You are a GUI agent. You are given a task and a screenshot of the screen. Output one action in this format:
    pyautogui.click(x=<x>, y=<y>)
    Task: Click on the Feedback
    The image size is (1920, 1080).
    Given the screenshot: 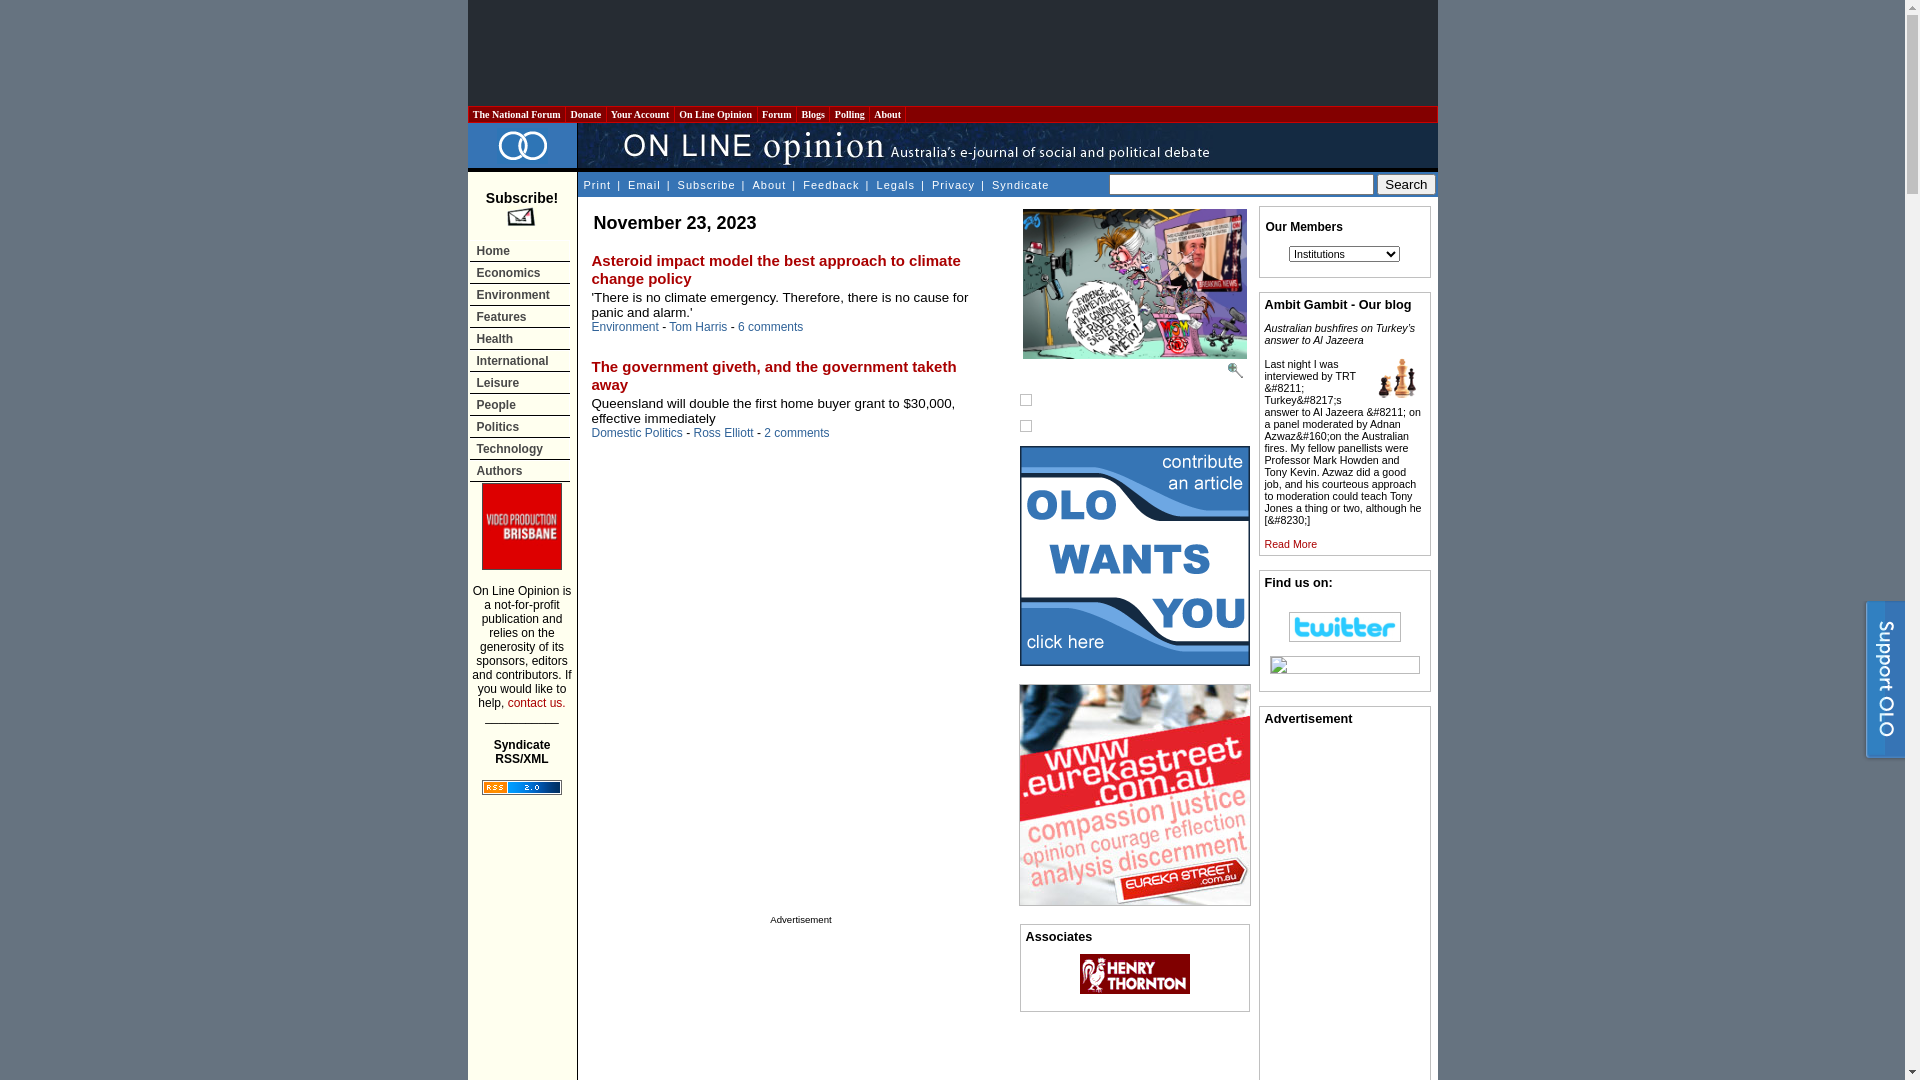 What is the action you would take?
    pyautogui.click(x=830, y=184)
    